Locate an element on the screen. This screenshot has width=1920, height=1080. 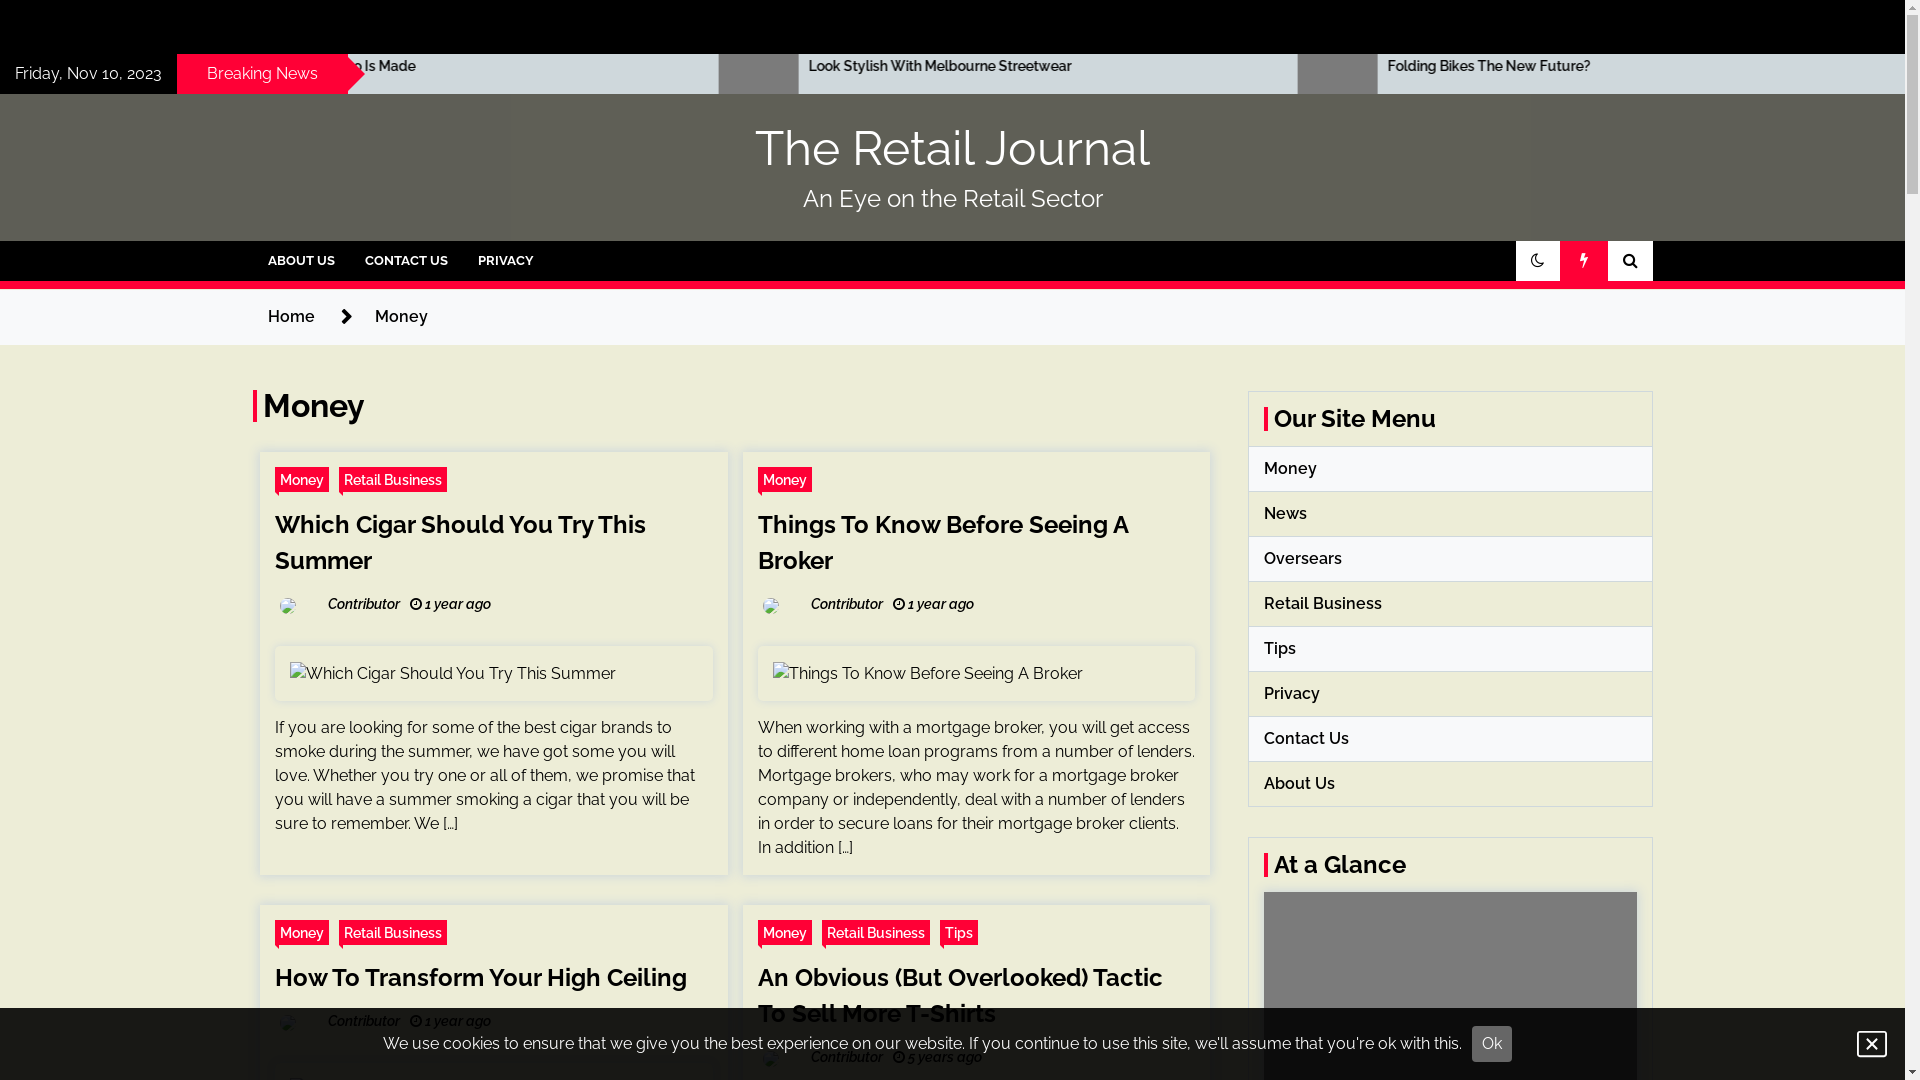
Oversears is located at coordinates (1303, 558).